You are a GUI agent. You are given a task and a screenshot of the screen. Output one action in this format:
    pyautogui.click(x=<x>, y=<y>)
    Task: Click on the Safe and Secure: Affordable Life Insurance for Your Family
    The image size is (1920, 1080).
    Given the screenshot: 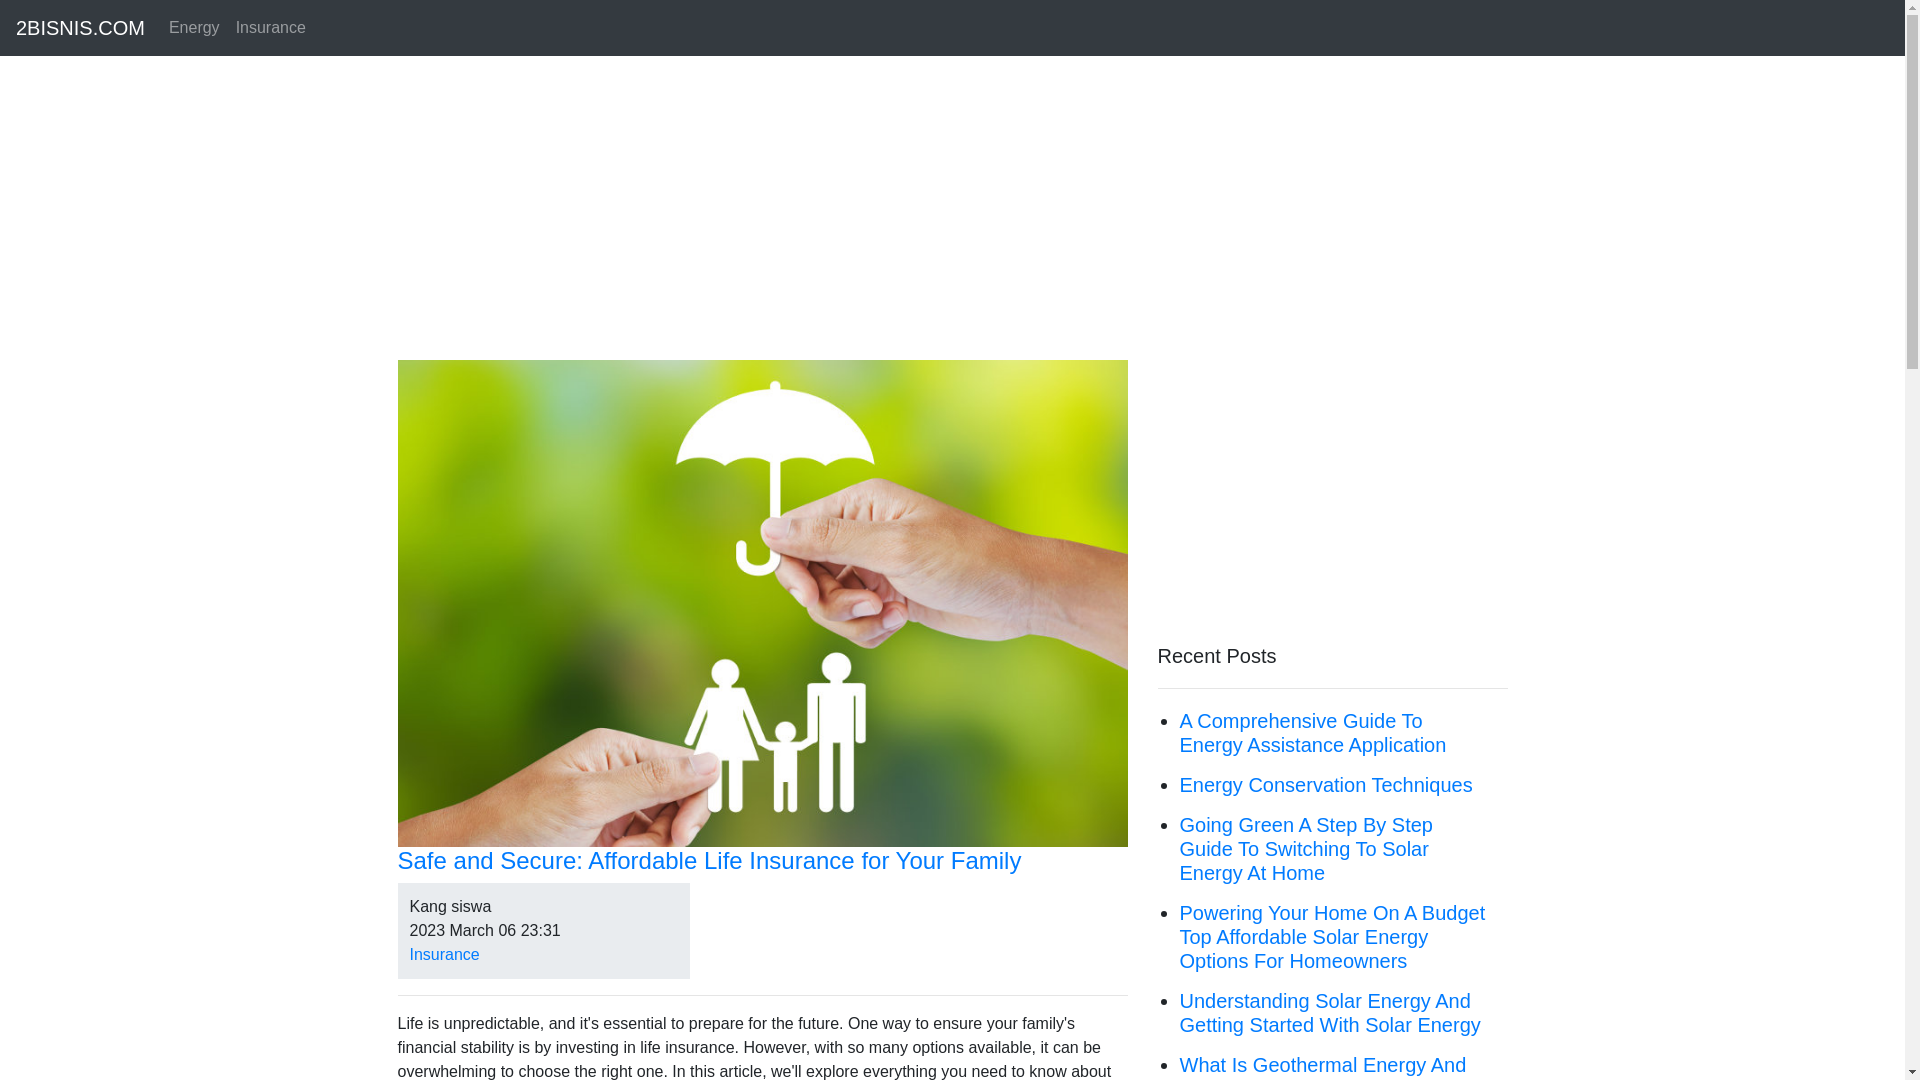 What is the action you would take?
    pyautogui.click(x=763, y=862)
    